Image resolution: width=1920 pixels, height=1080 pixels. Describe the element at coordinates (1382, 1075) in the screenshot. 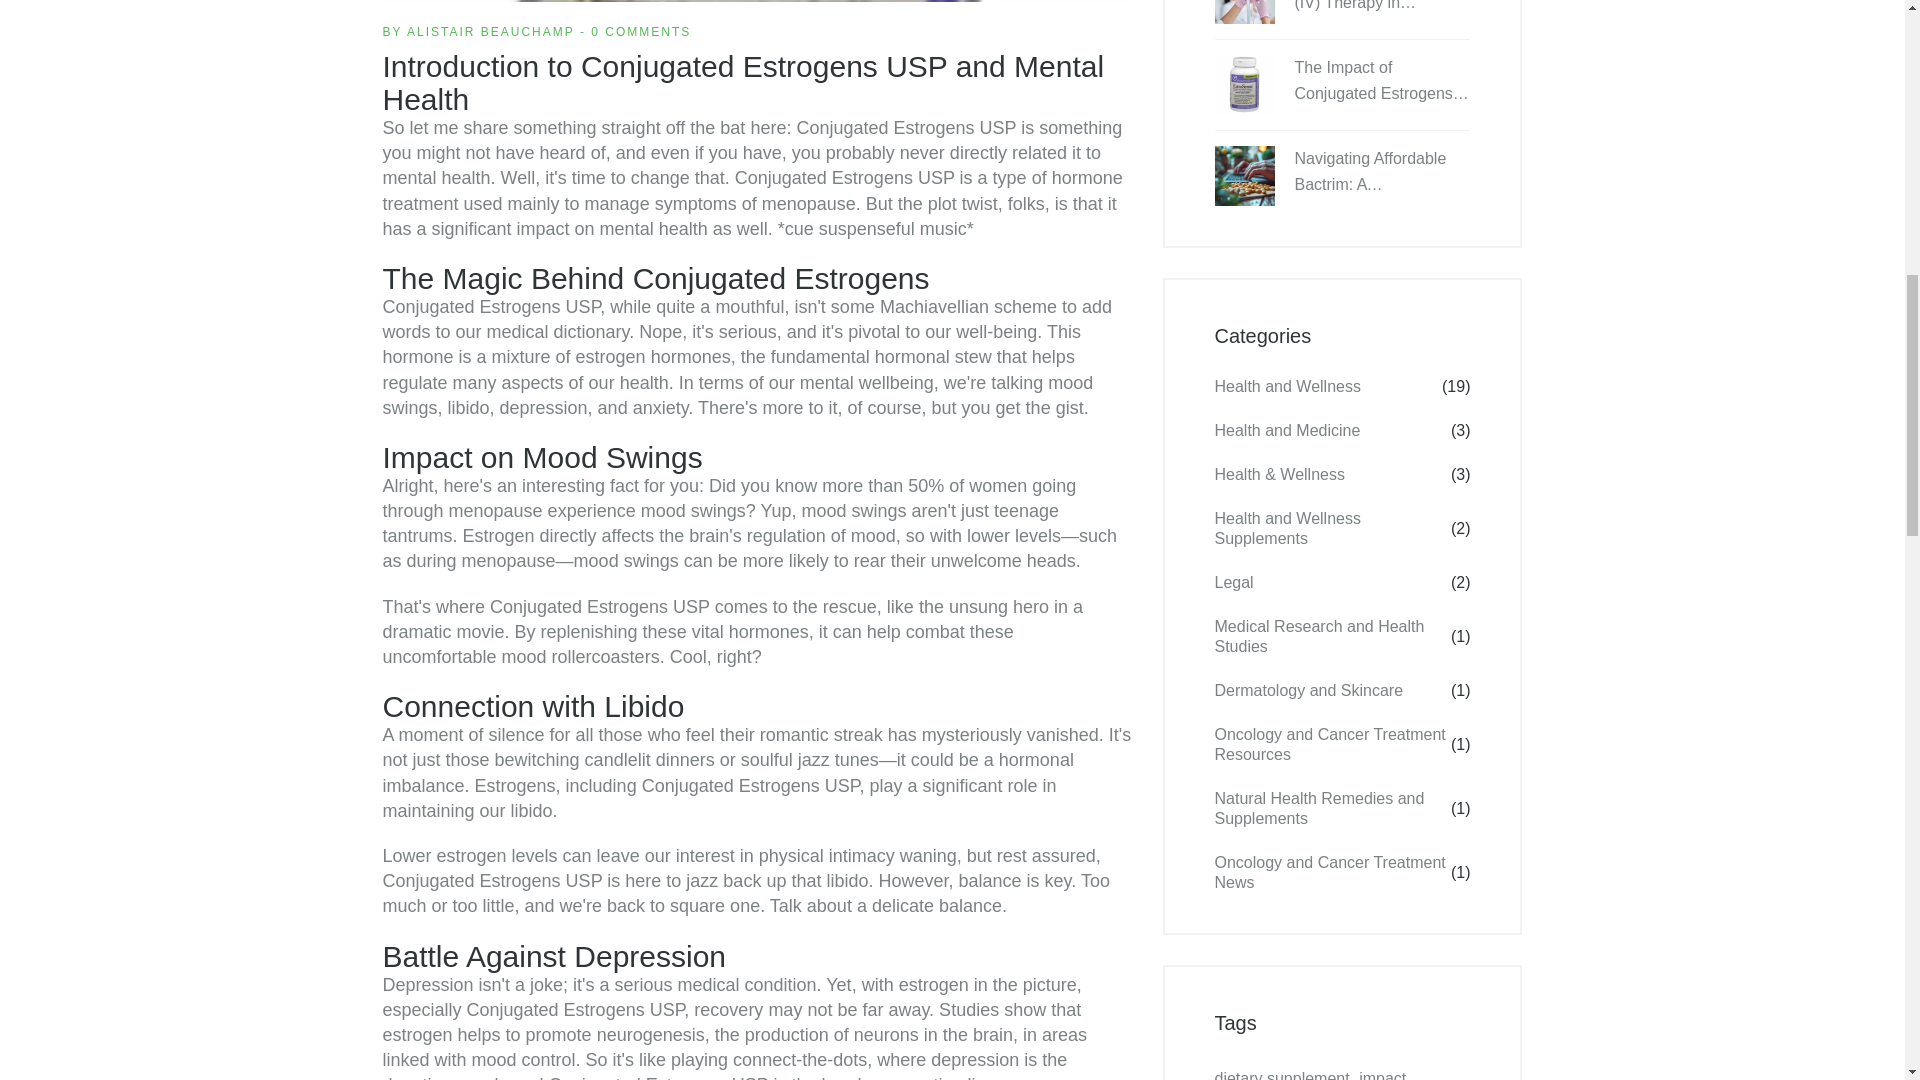

I see `impact` at that location.